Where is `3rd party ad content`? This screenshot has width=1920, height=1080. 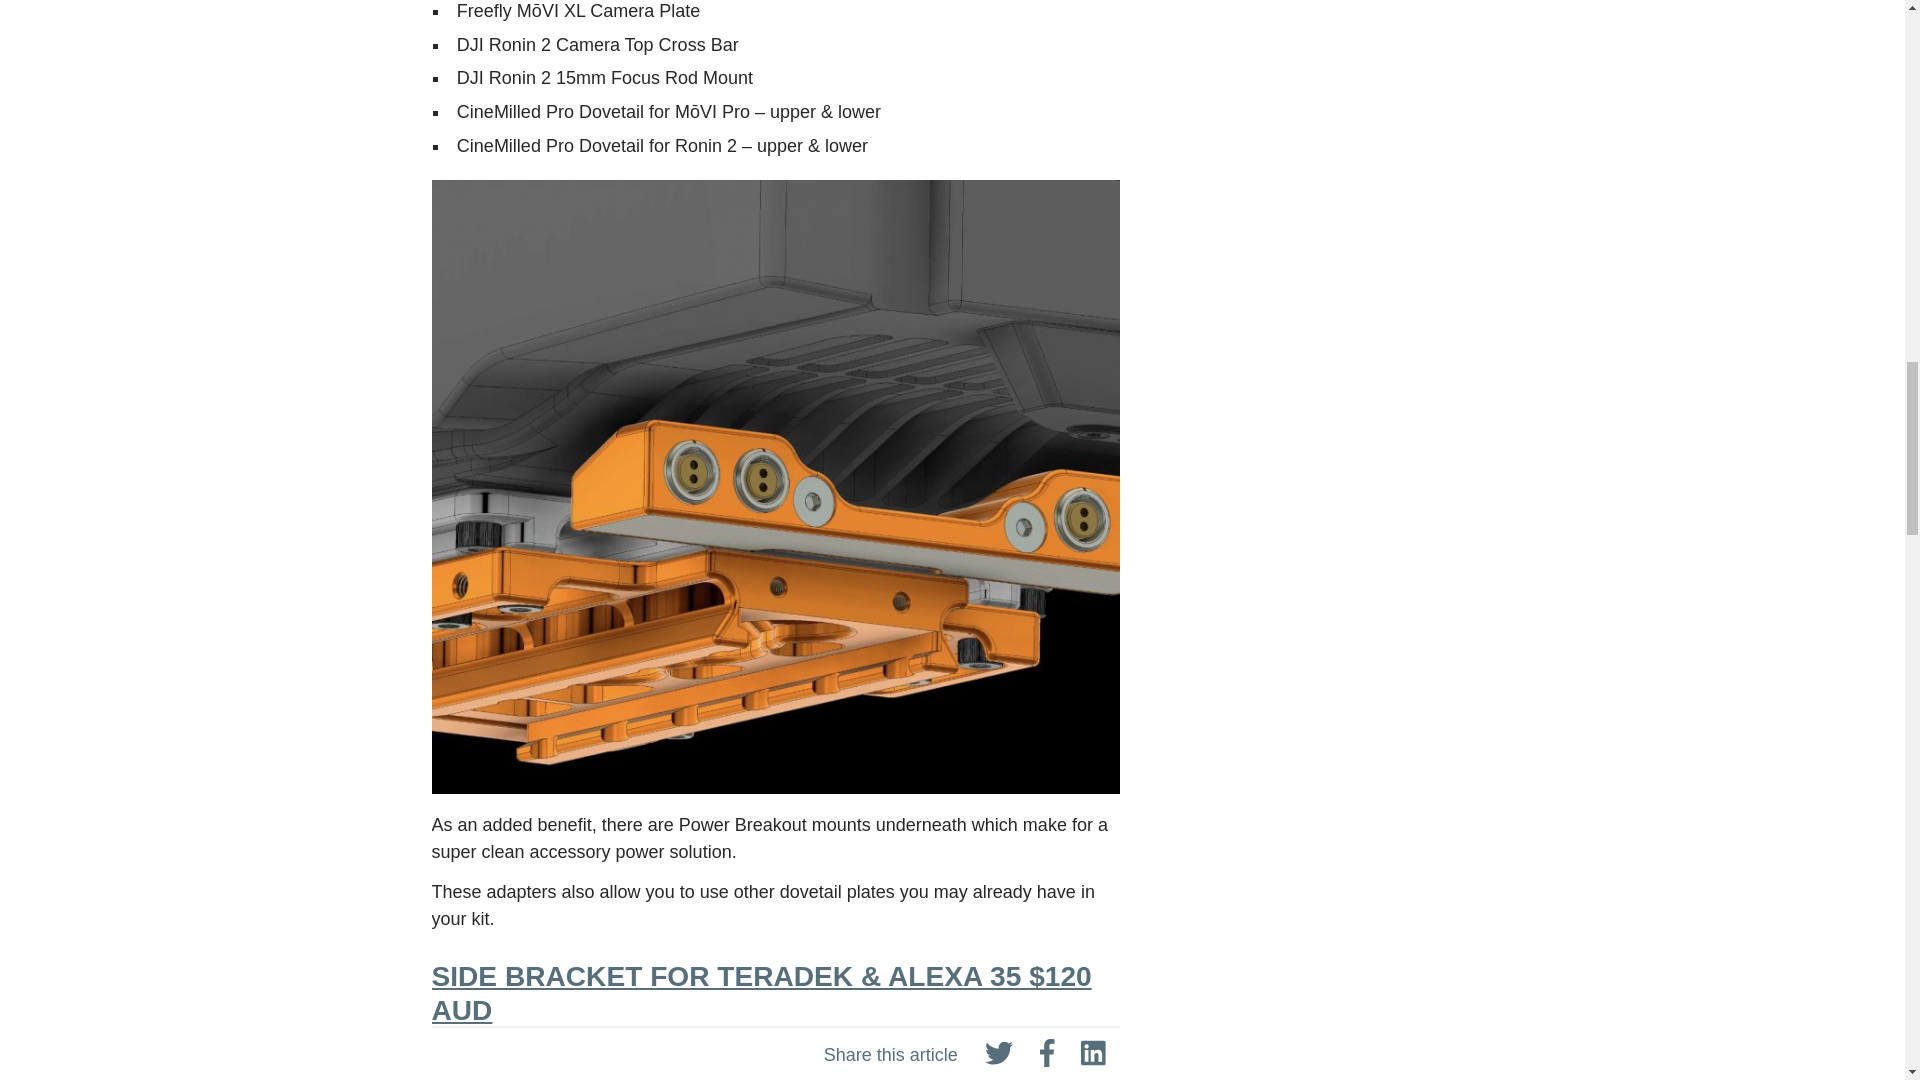
3rd party ad content is located at coordinates (1344, 1042).